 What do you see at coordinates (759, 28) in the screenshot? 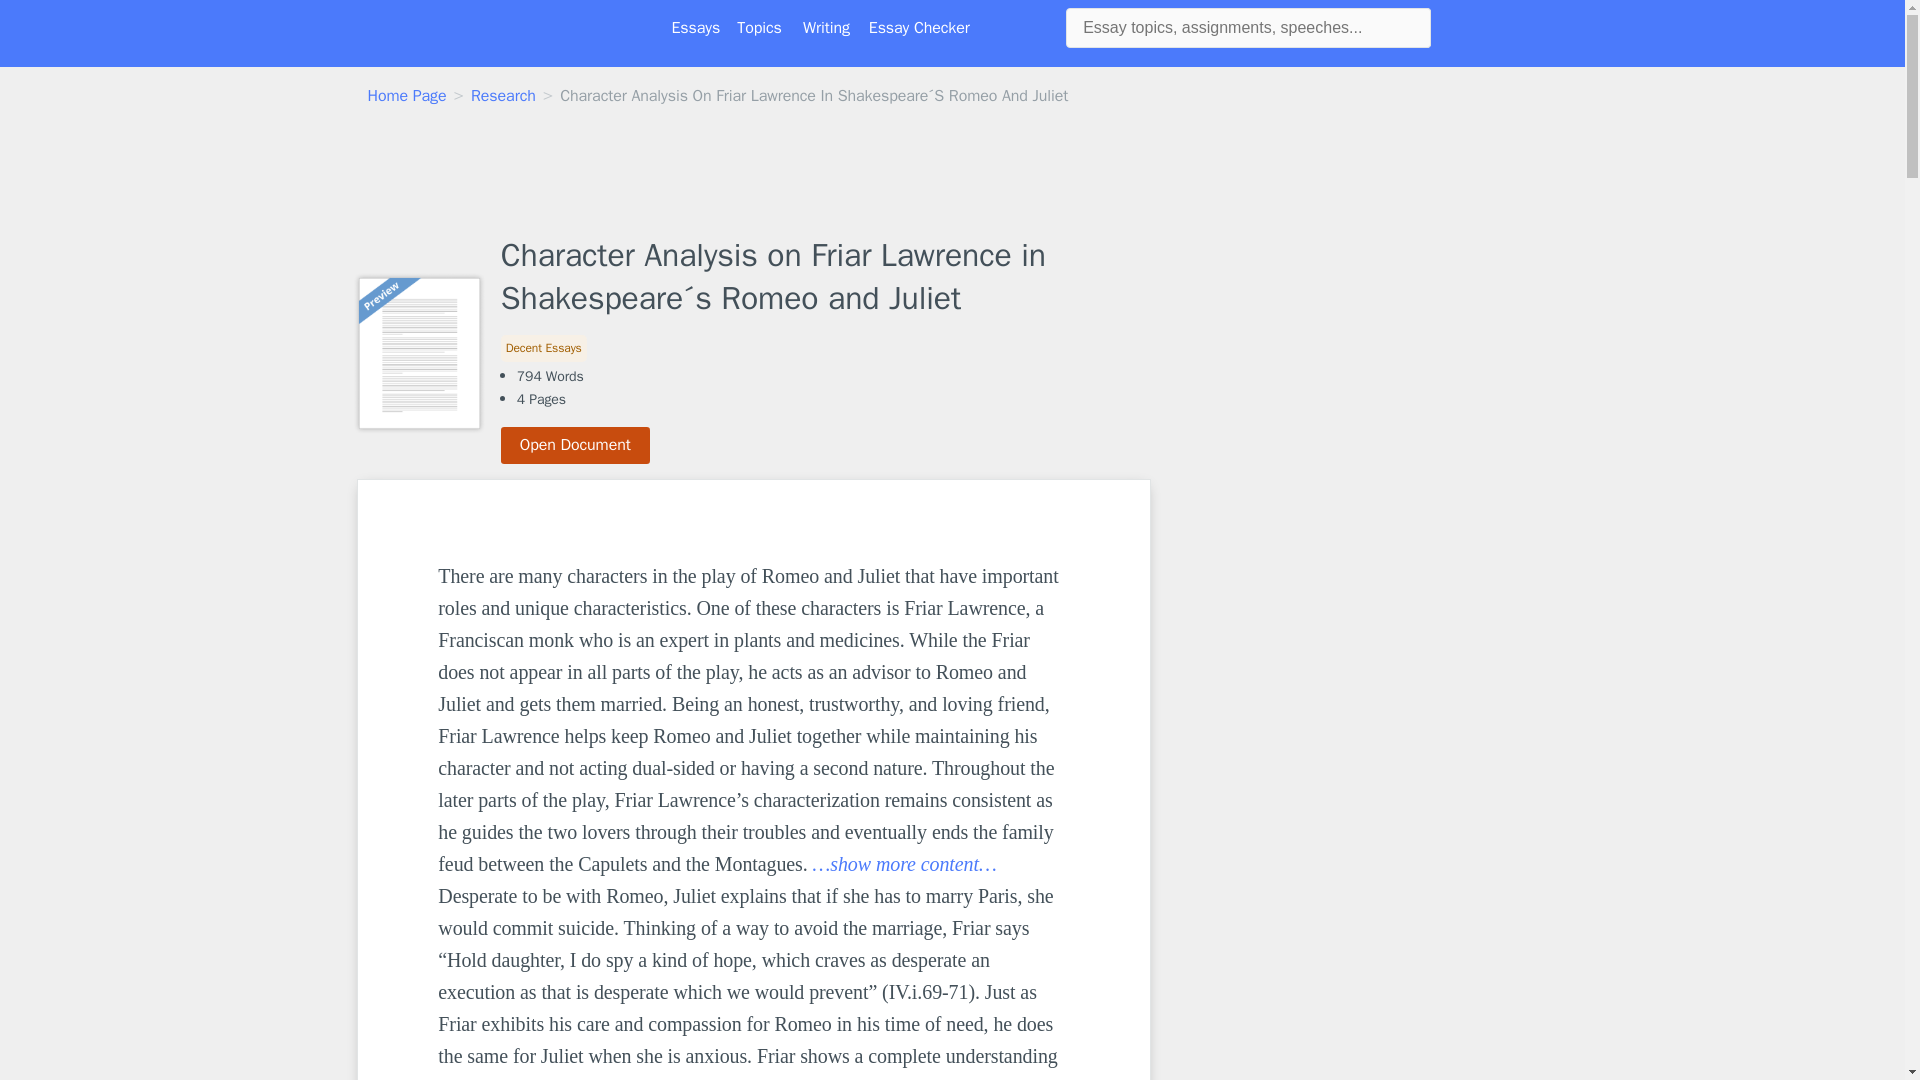
I see `Topics` at bounding box center [759, 28].